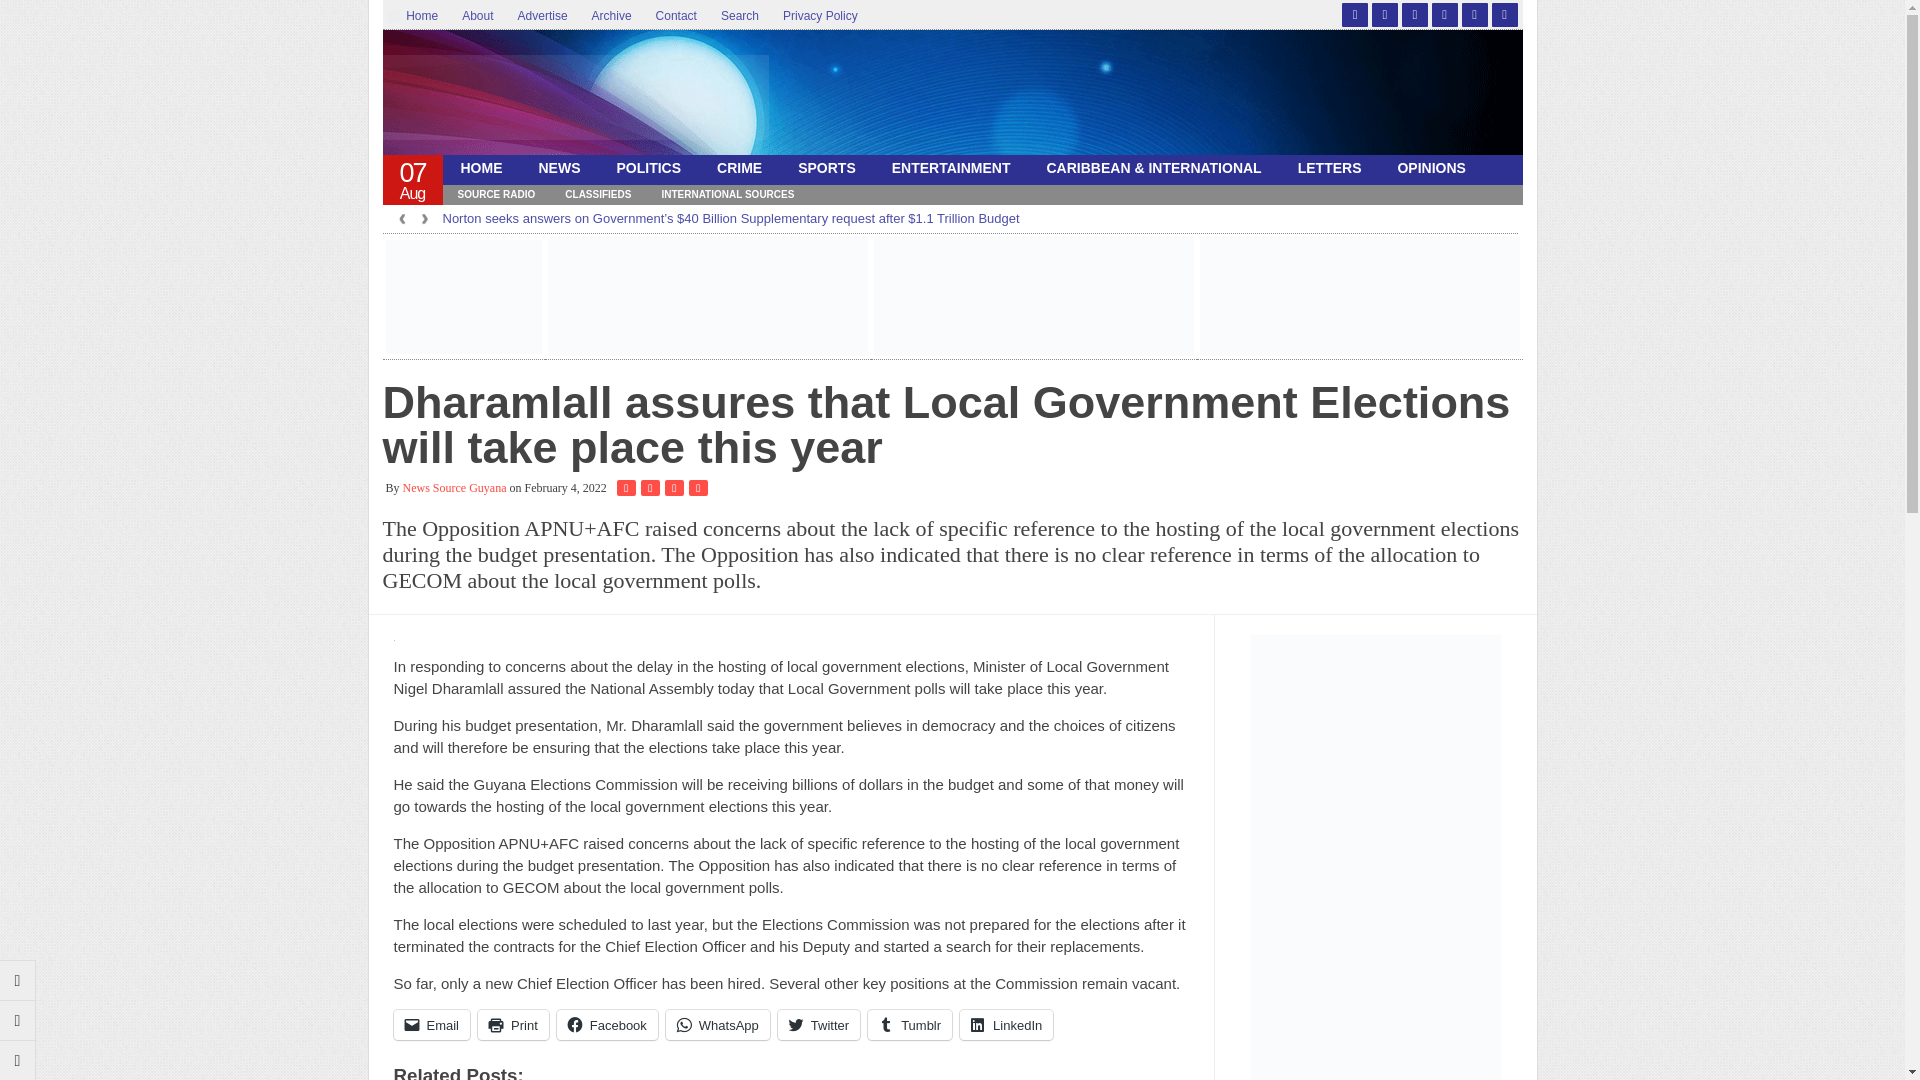 Image resolution: width=1920 pixels, height=1080 pixels. What do you see at coordinates (480, 168) in the screenshot?
I see `HOME` at bounding box center [480, 168].